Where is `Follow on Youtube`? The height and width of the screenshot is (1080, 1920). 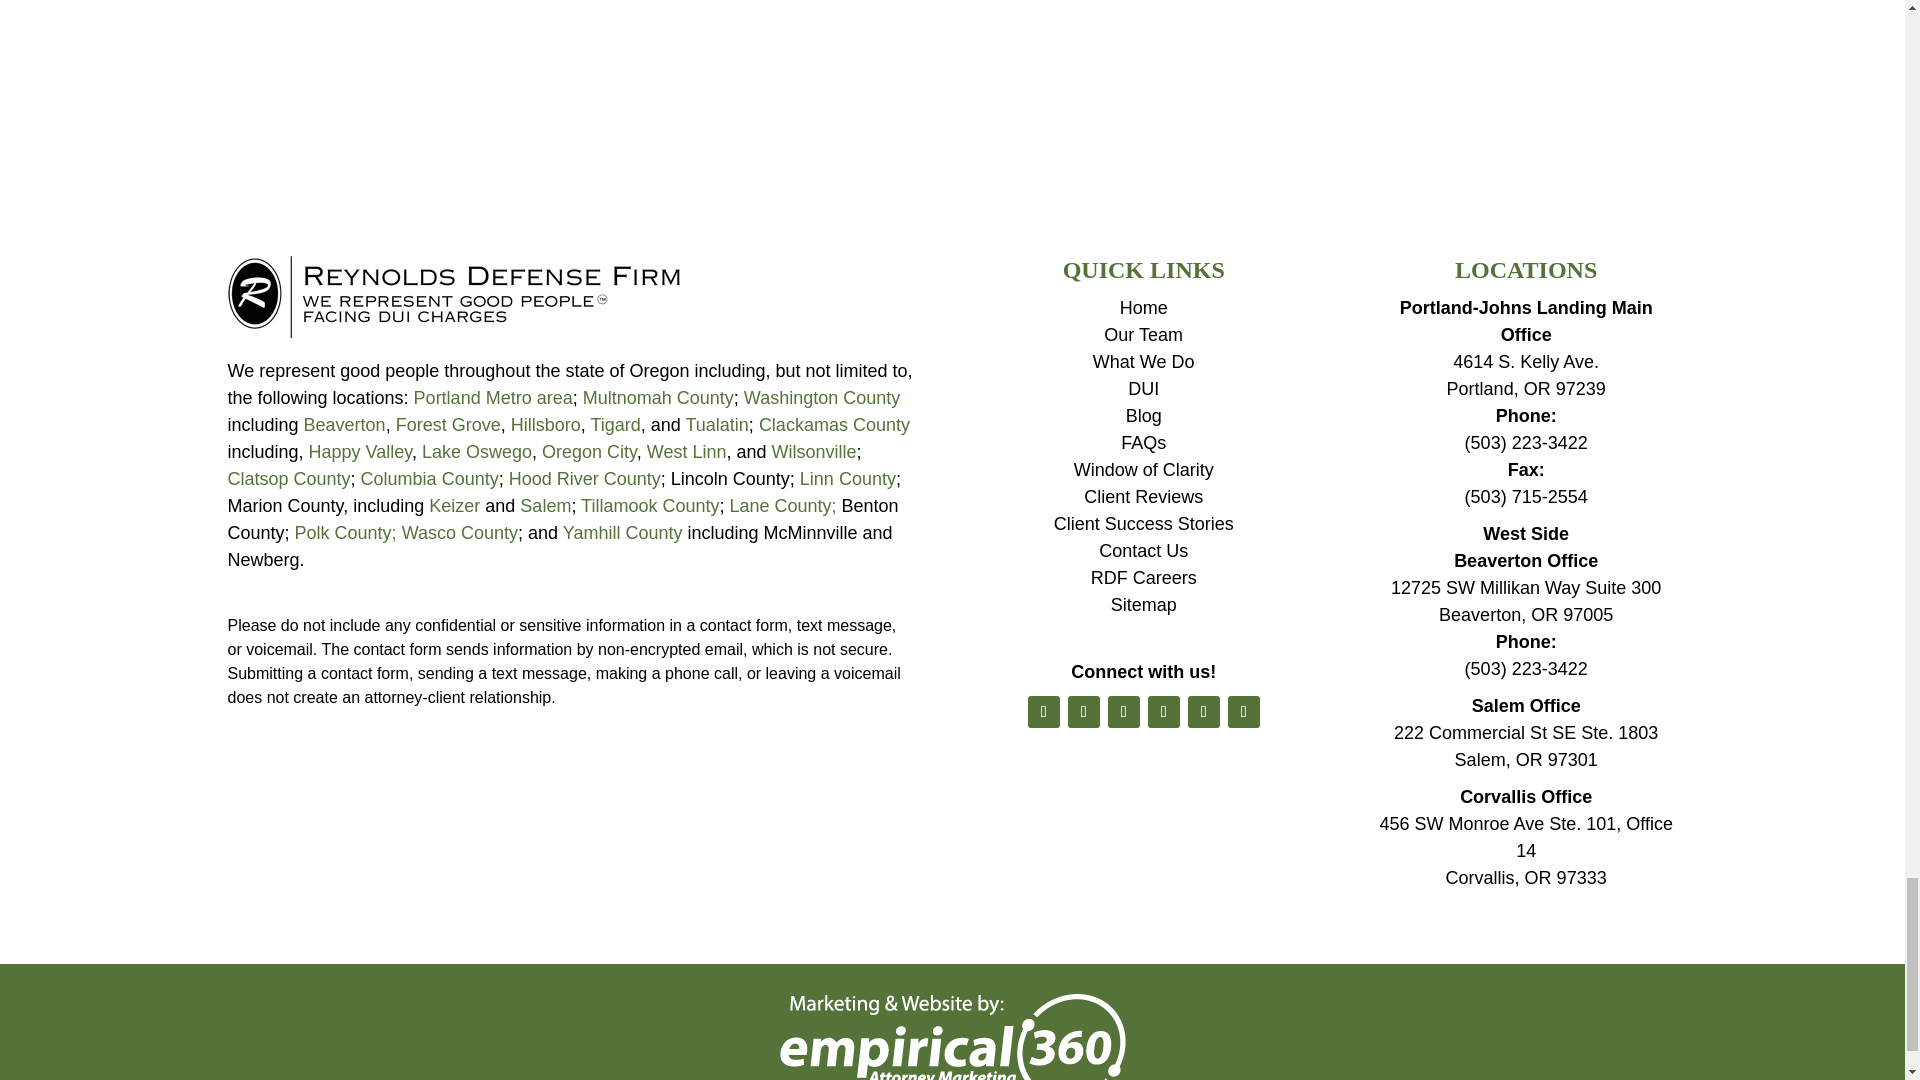 Follow on Youtube is located at coordinates (1164, 711).